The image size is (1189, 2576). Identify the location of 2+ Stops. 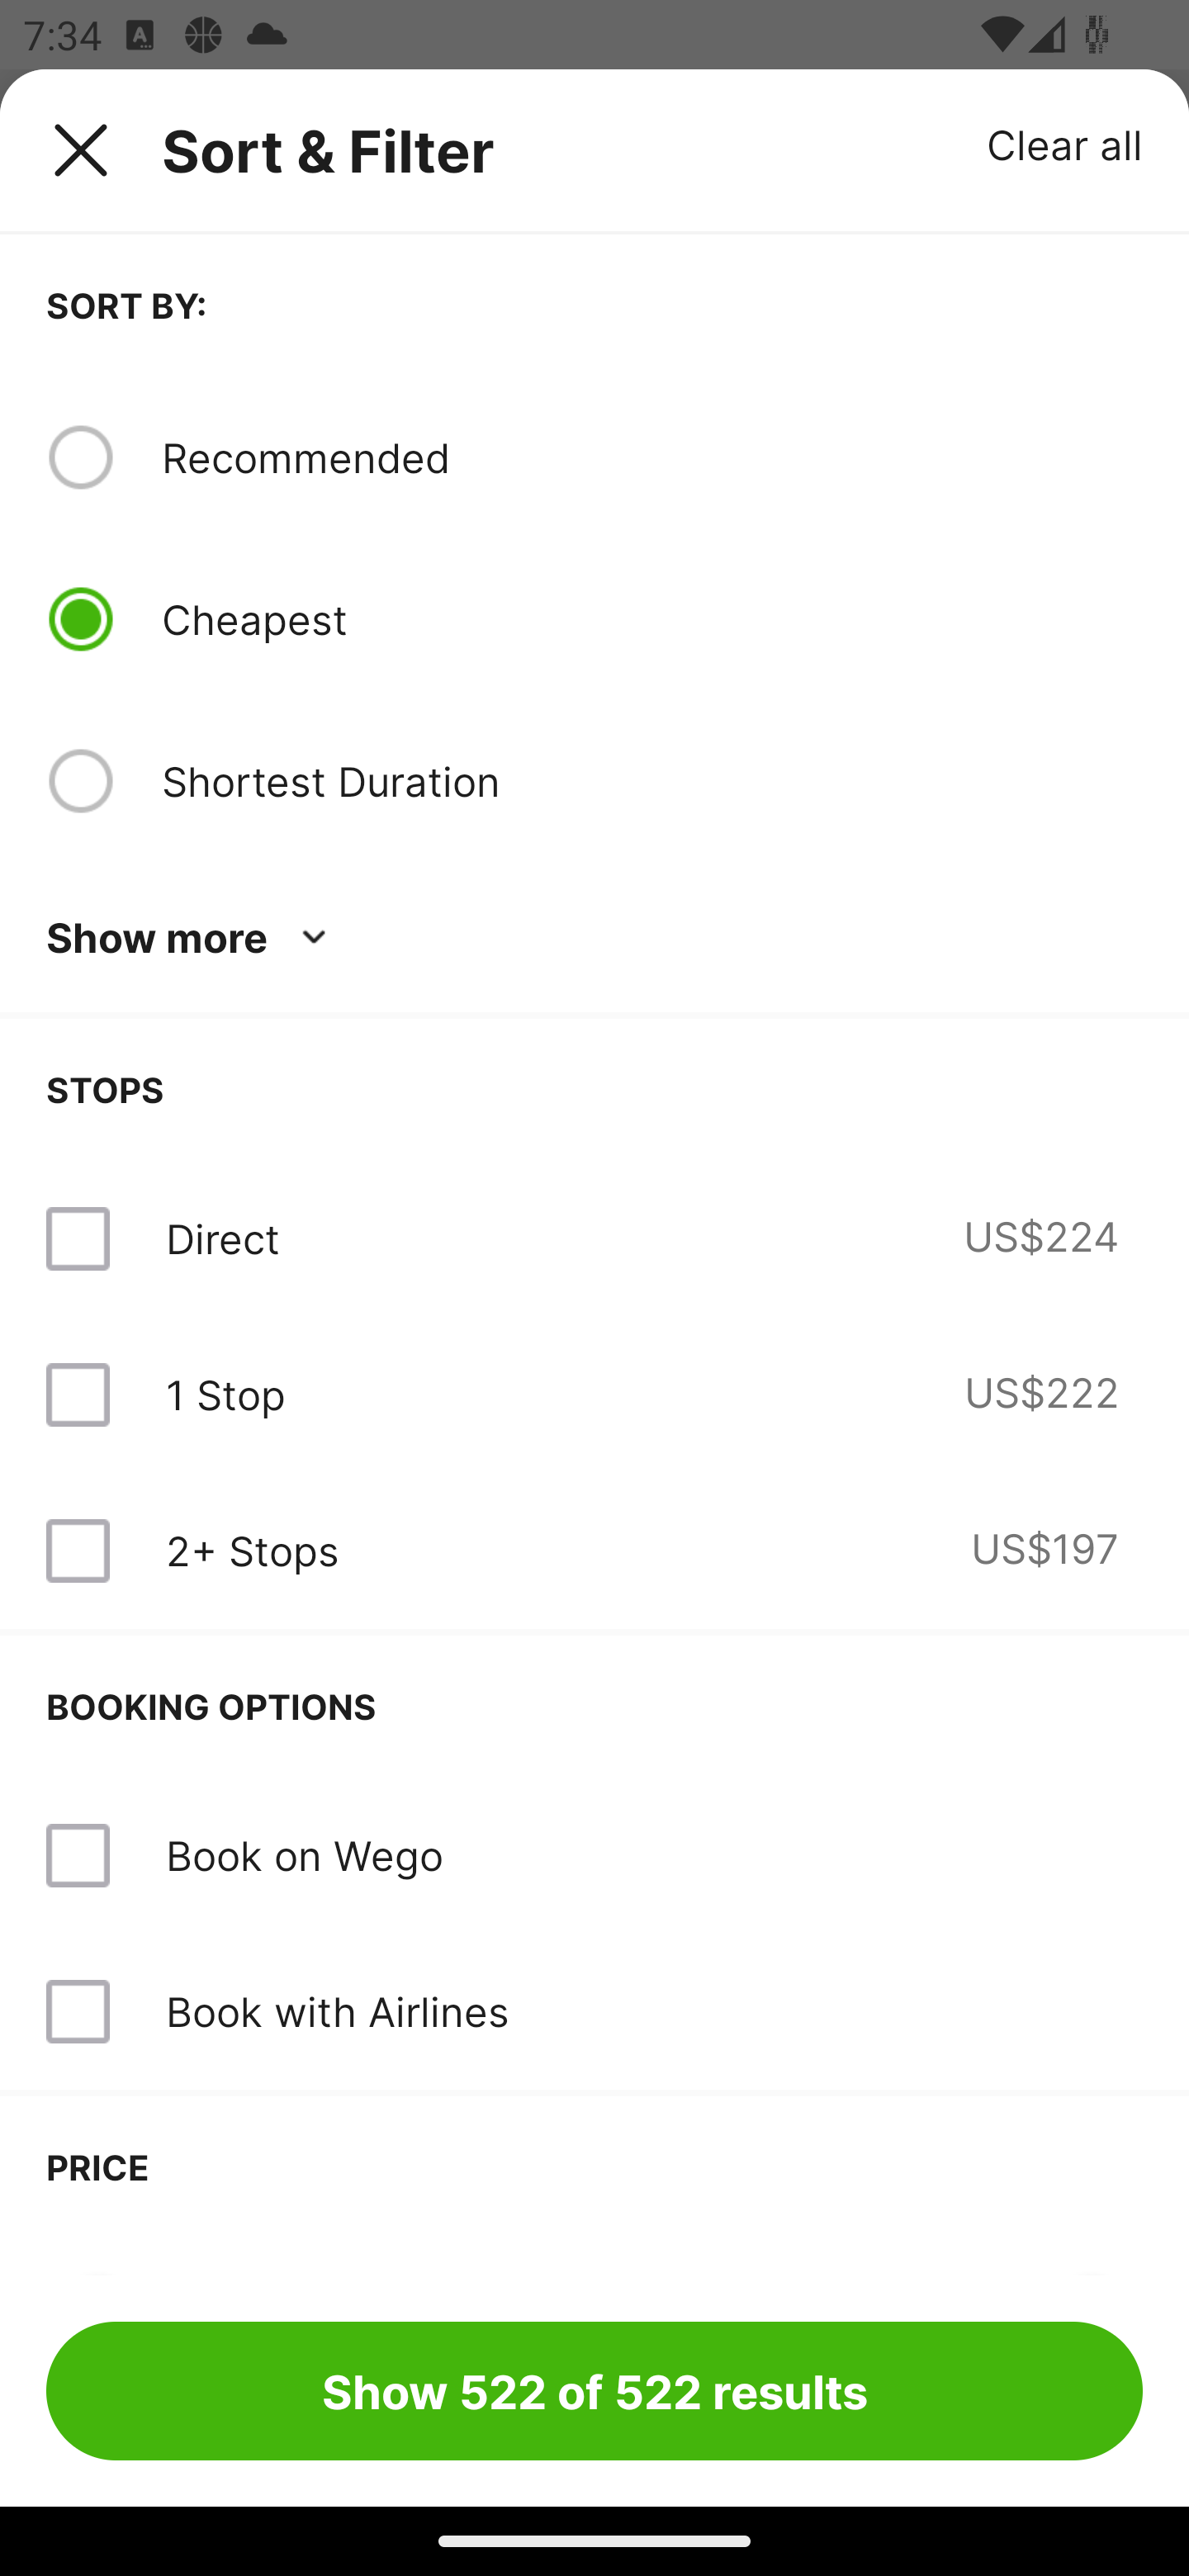
(252, 1551).